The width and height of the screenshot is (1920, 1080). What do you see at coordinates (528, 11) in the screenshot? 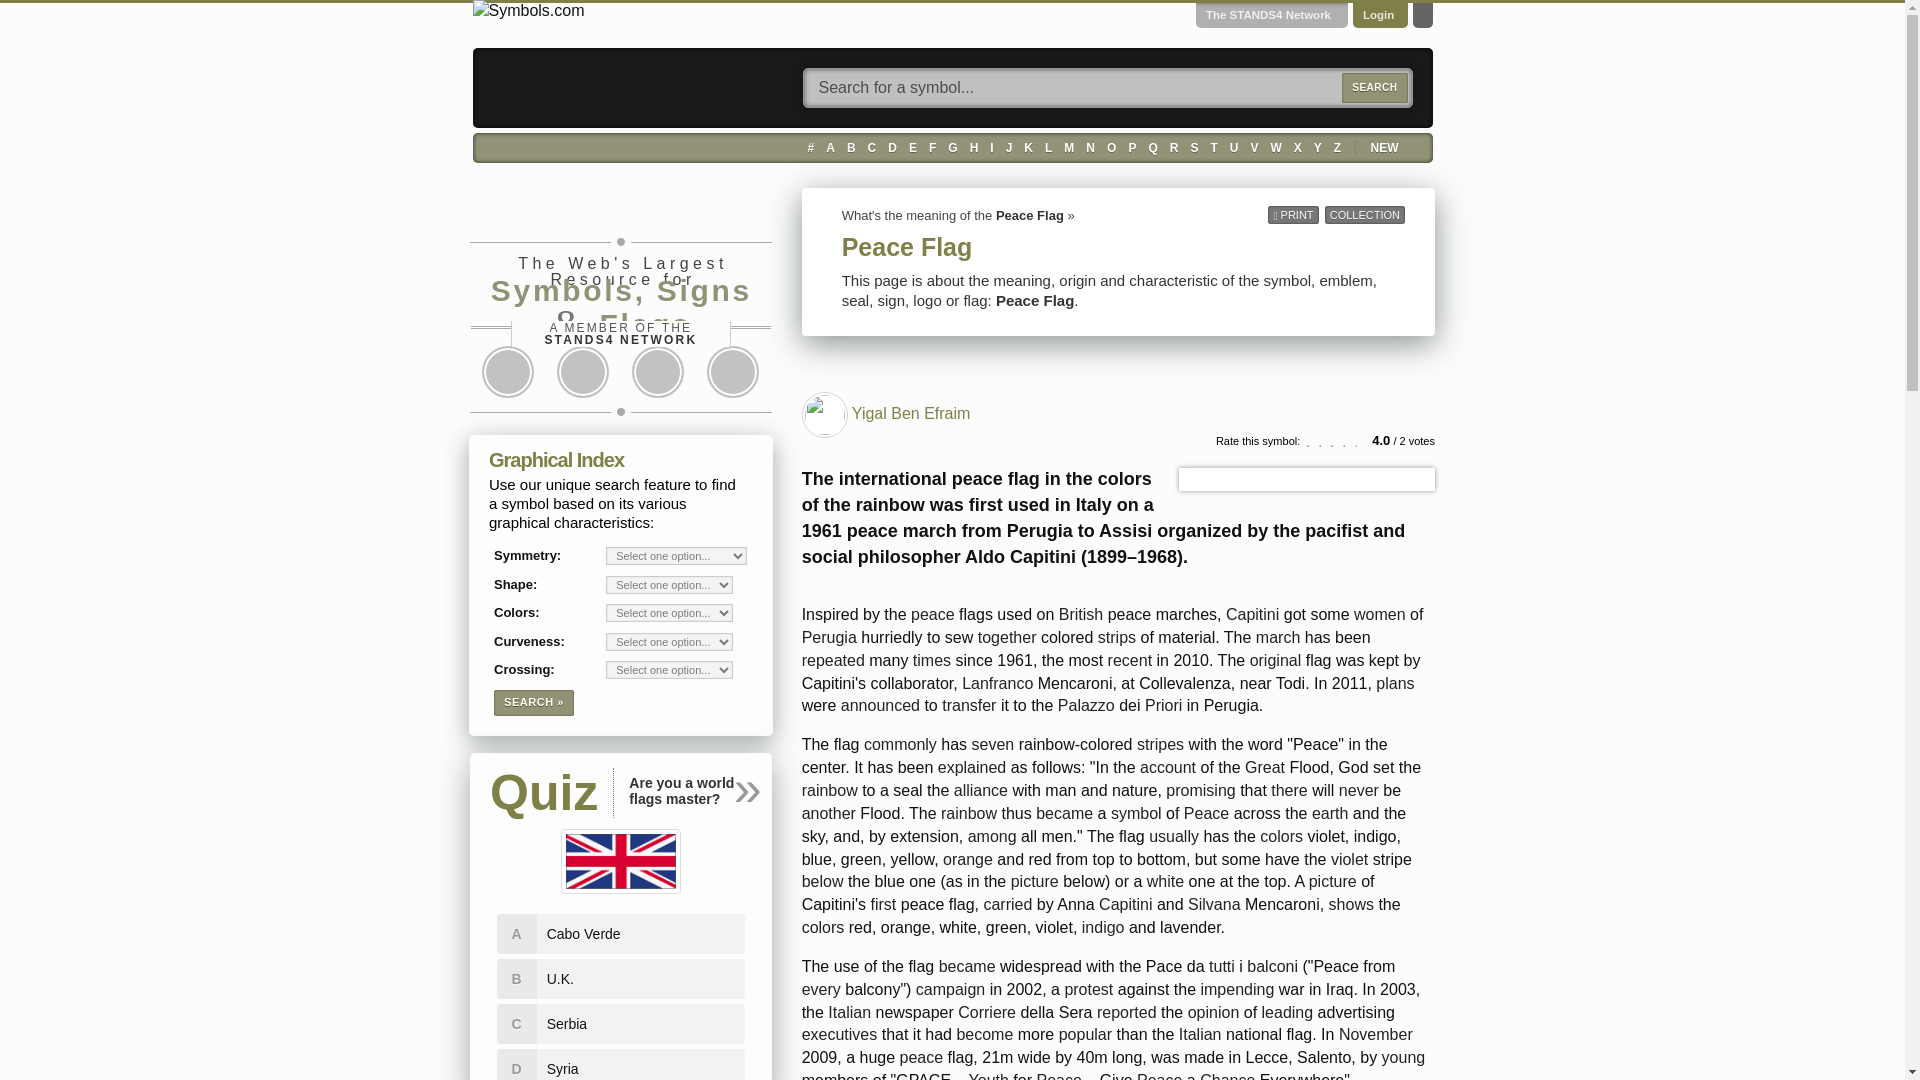
I see `Symbols.com` at bounding box center [528, 11].